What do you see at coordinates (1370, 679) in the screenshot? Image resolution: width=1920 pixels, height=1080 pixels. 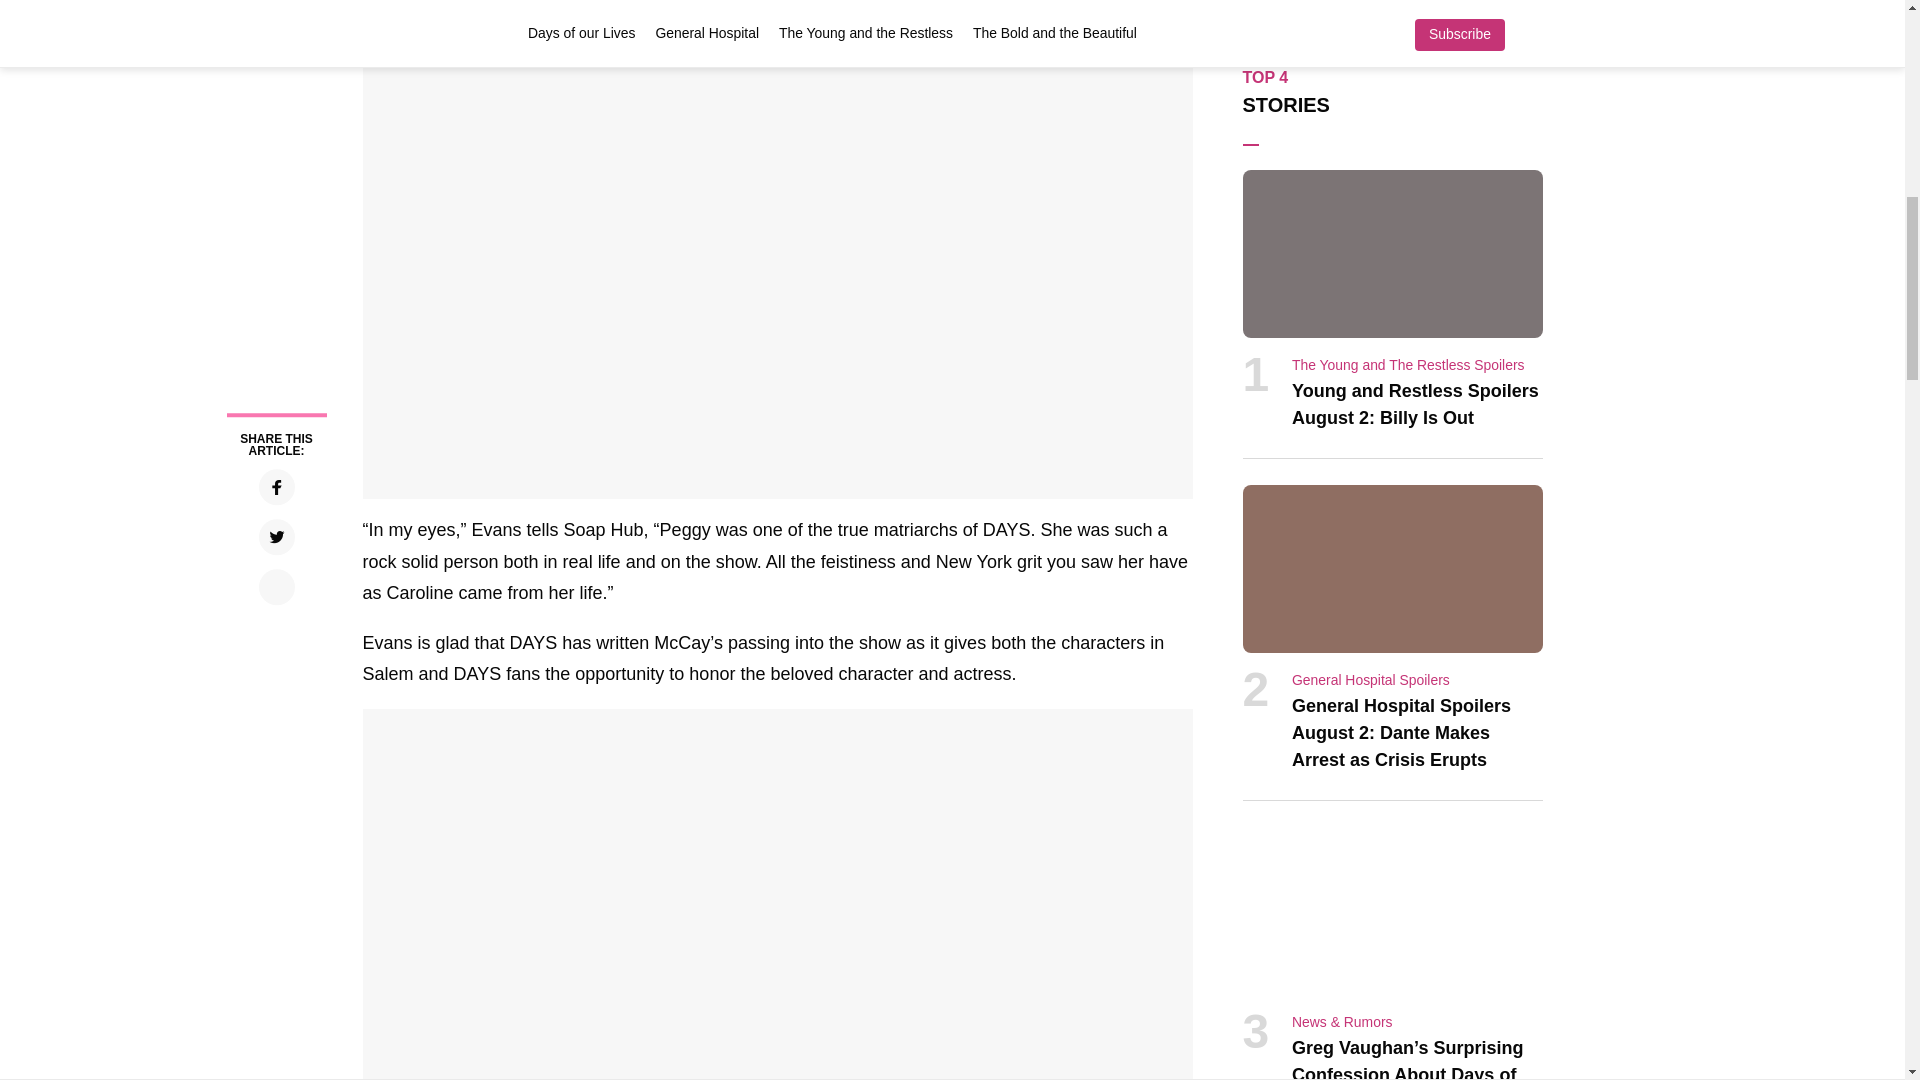 I see `General Hospital Spoilers` at bounding box center [1370, 679].